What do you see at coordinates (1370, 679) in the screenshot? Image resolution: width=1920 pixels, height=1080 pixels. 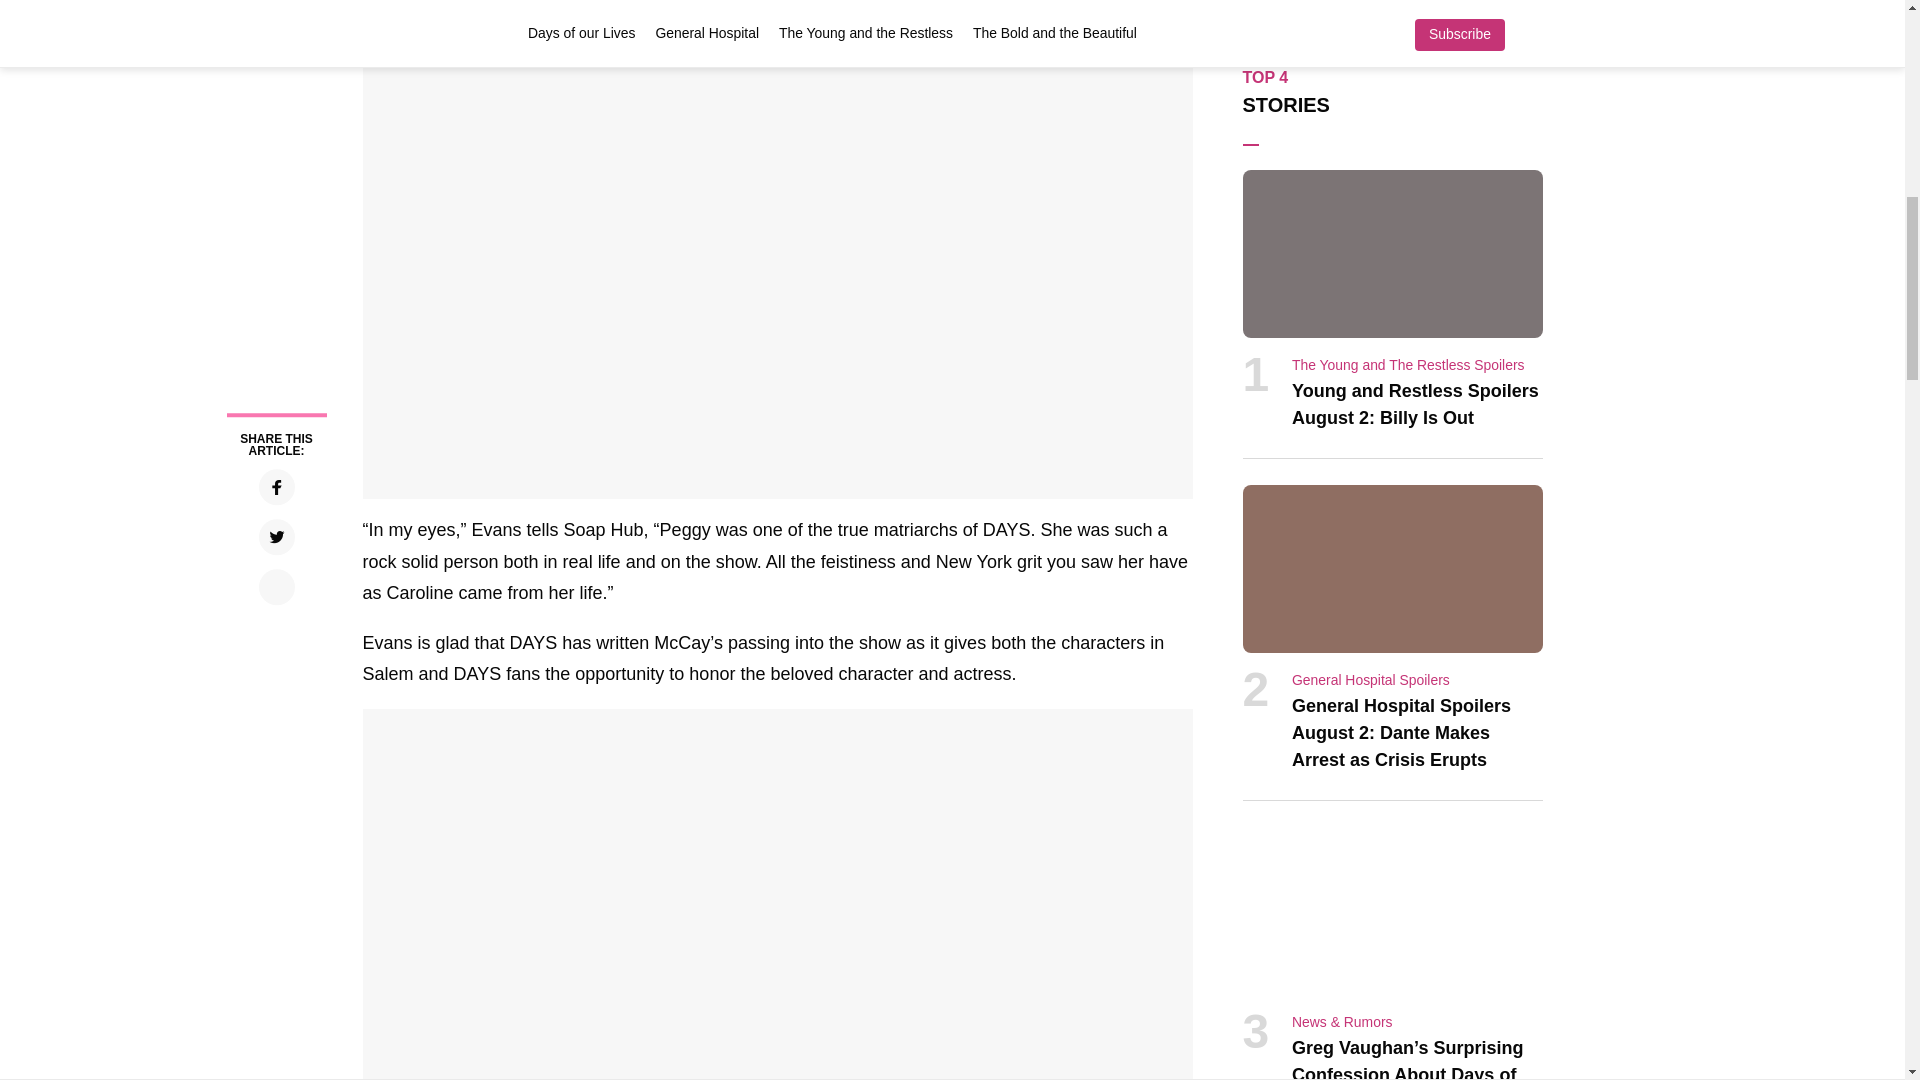 I see `General Hospital Spoilers` at bounding box center [1370, 679].